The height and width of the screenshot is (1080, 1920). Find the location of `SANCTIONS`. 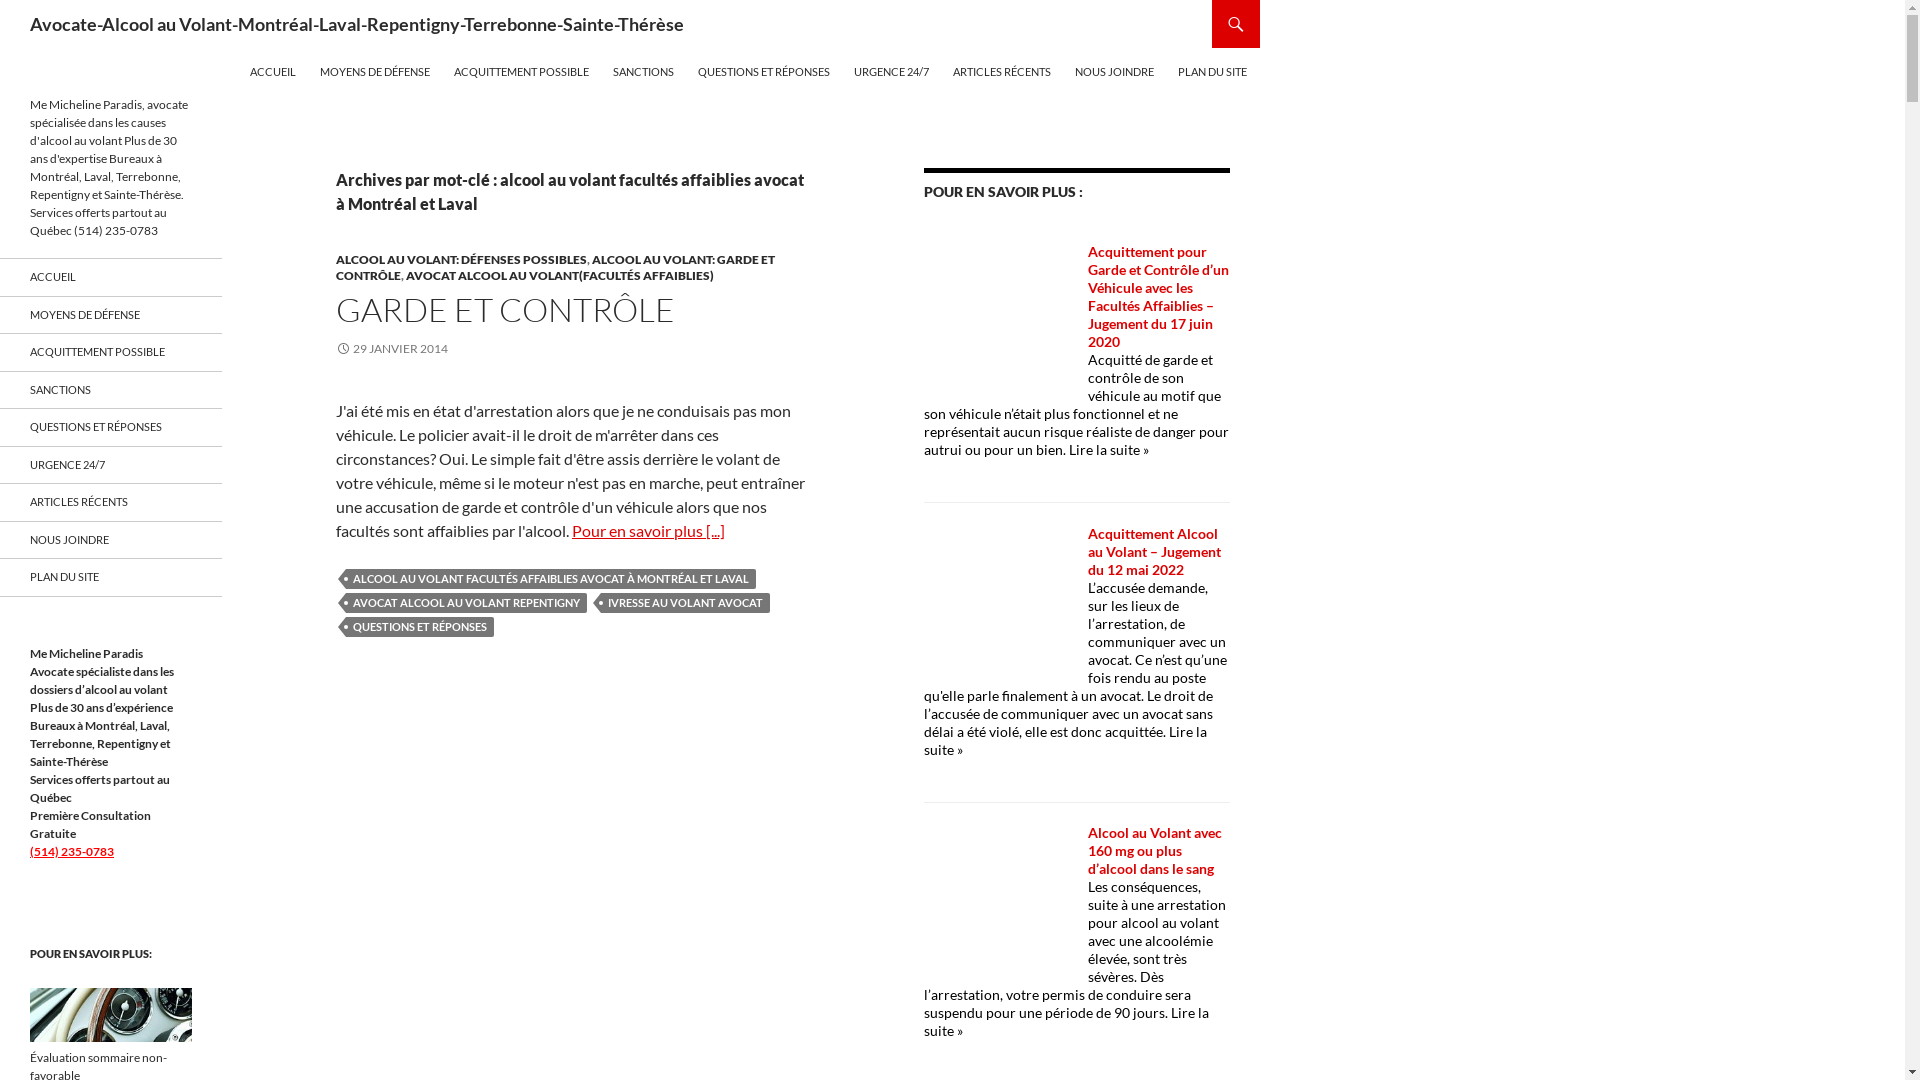

SANCTIONS is located at coordinates (111, 390).